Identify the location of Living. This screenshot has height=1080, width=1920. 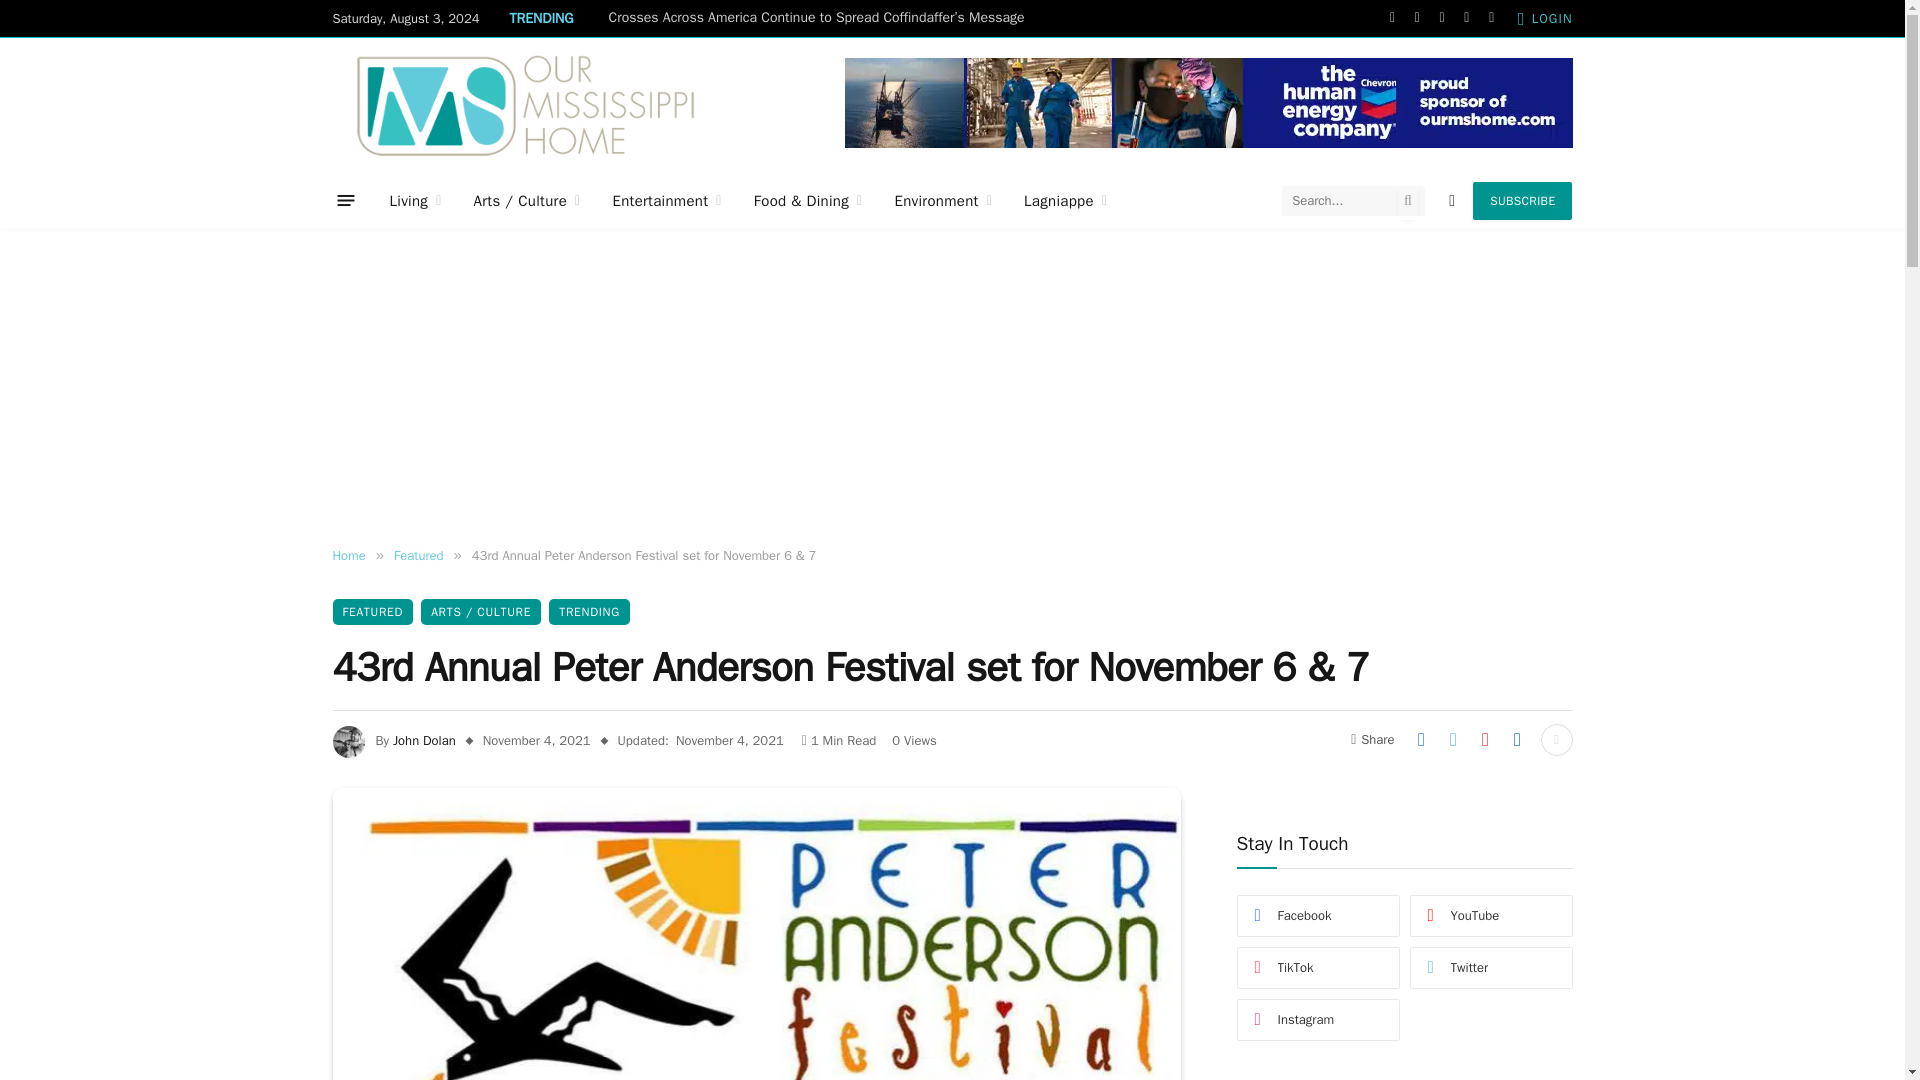
(416, 200).